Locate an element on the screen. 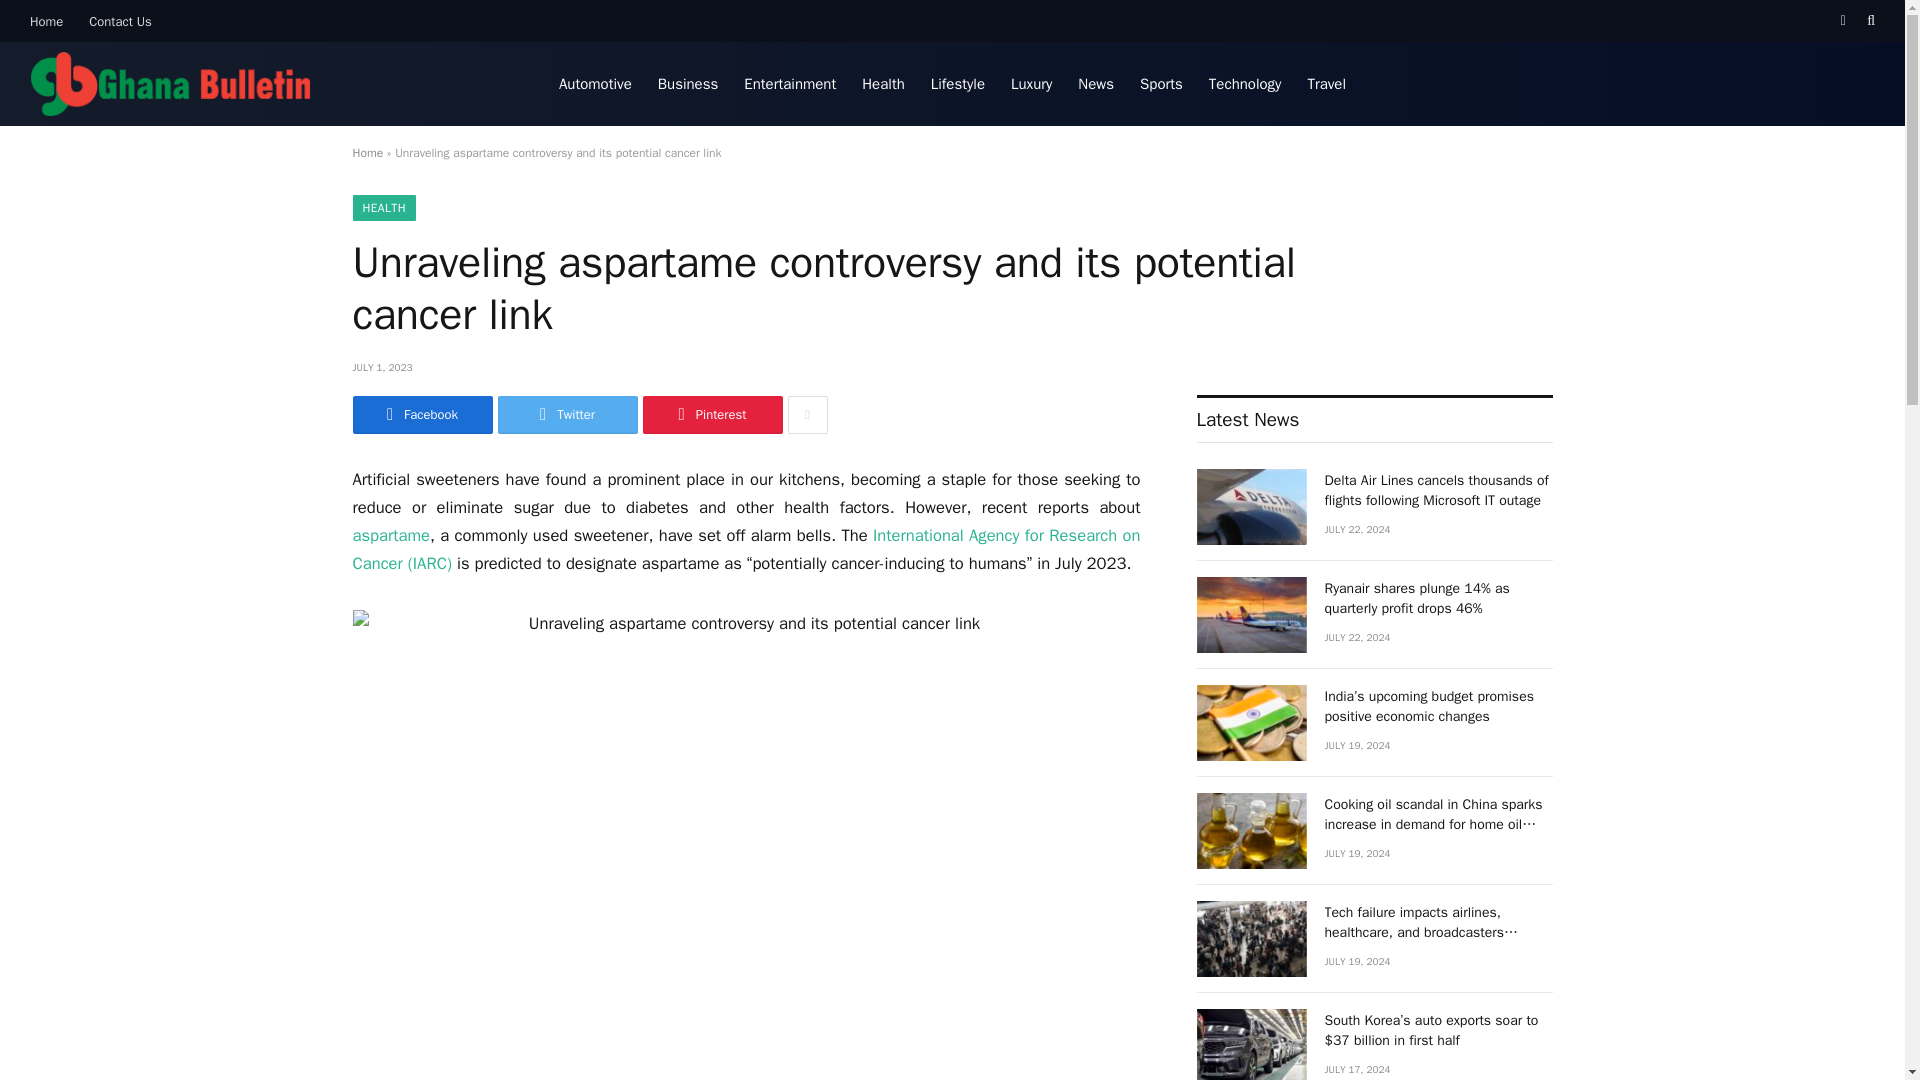  Twitter is located at coordinates (567, 415).